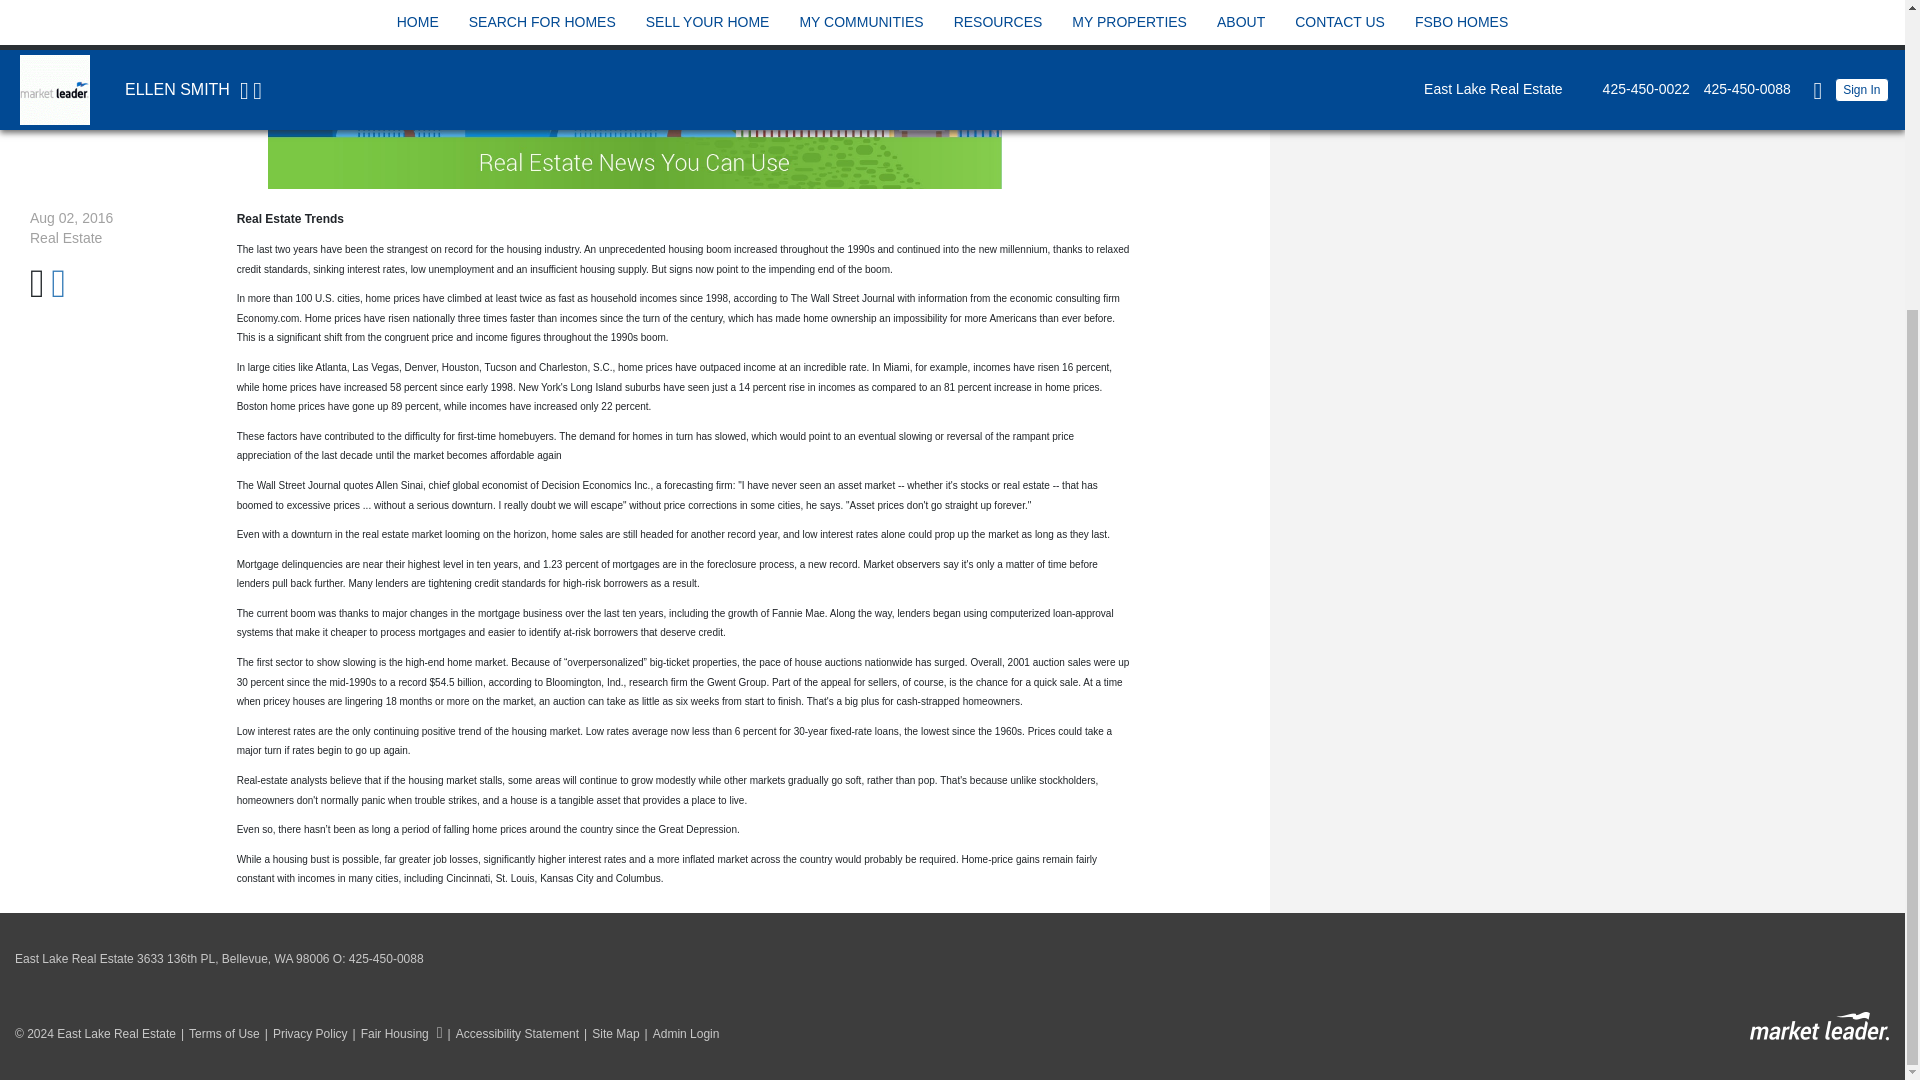 The height and width of the screenshot is (1080, 1920). Describe the element at coordinates (1819, 1026) in the screenshot. I see `Powered By Market Leader` at that location.